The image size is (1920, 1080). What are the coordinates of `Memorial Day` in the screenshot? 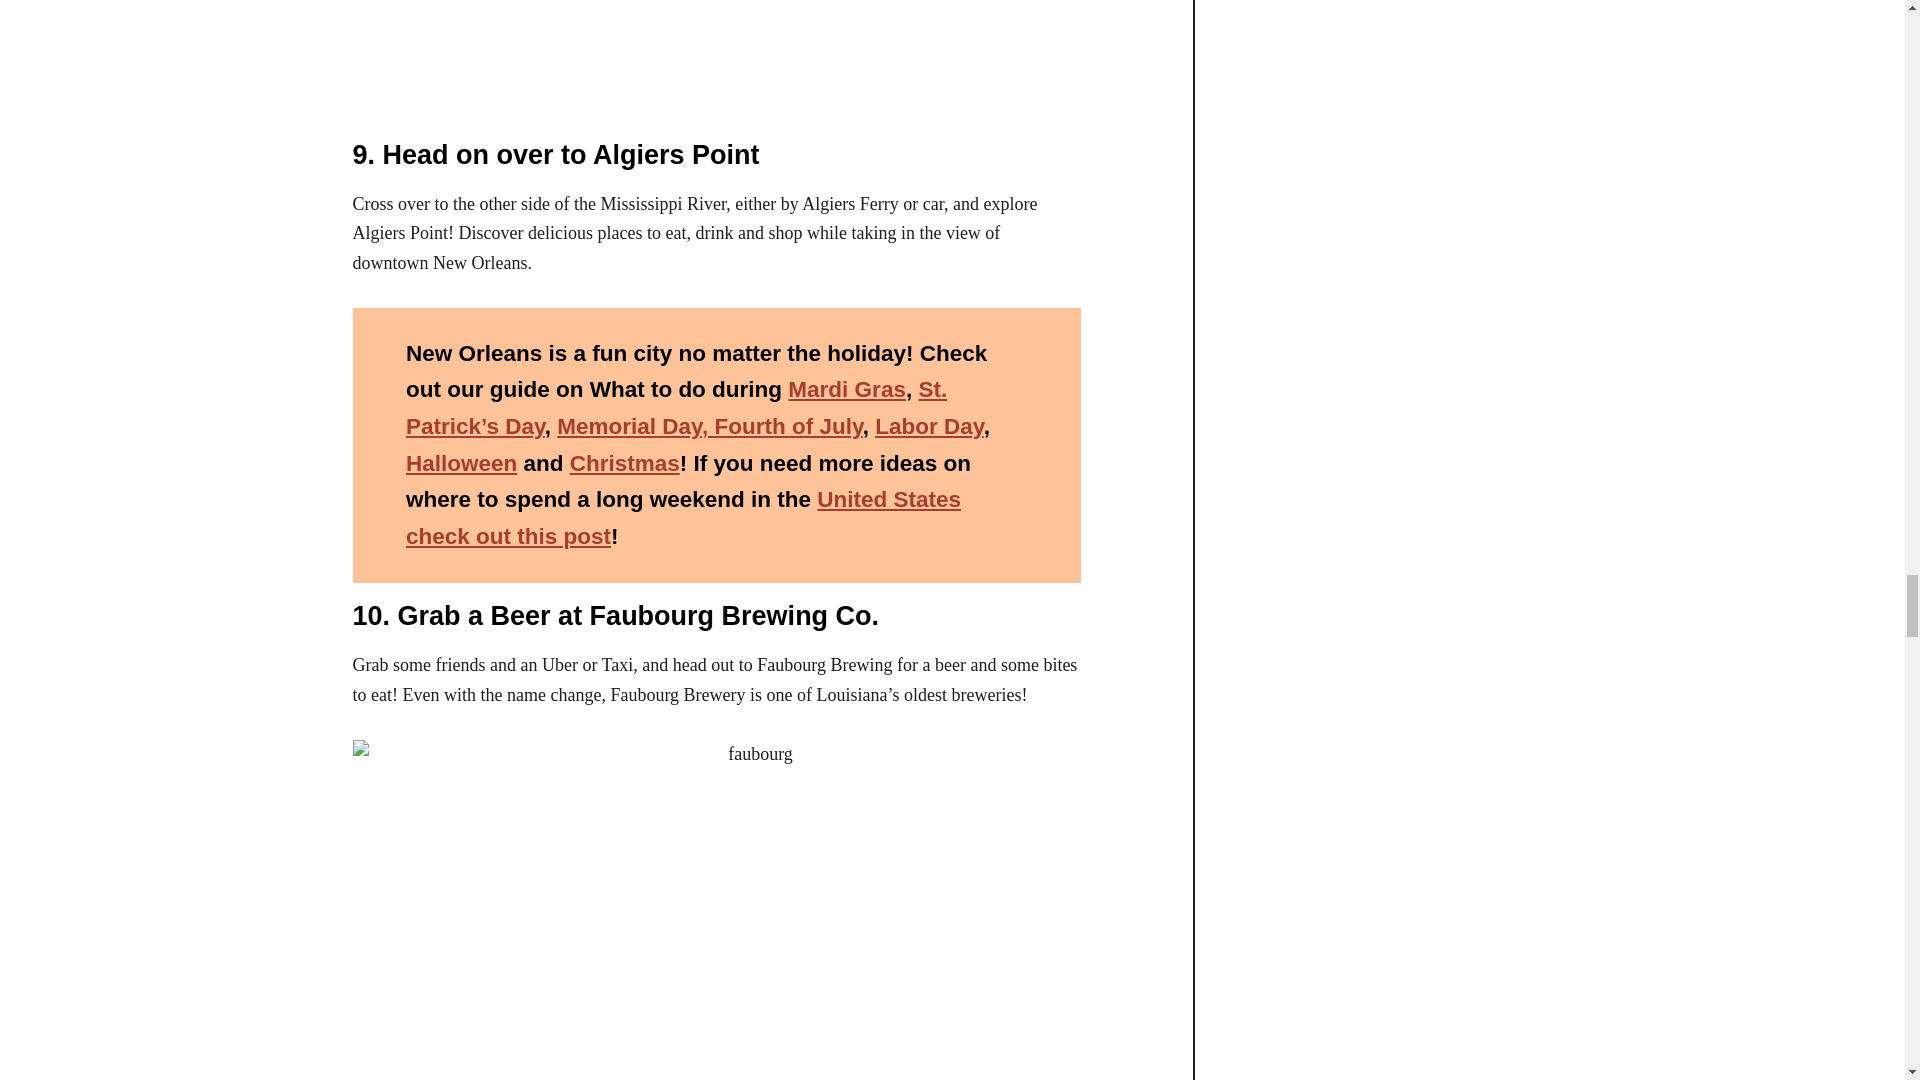 It's located at (629, 426).